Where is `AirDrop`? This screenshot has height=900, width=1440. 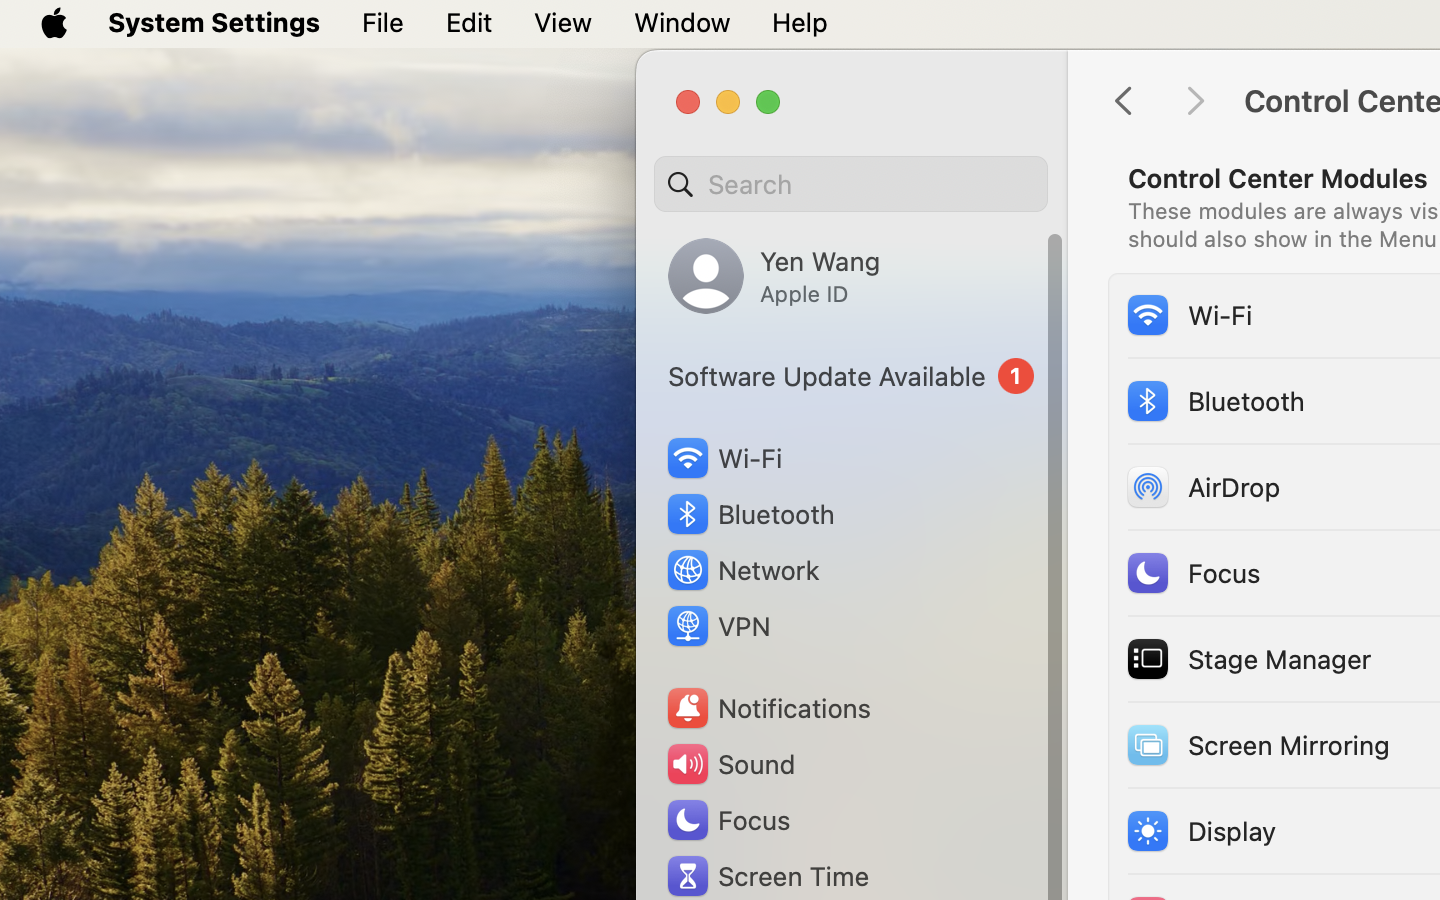
AirDrop is located at coordinates (1202, 486).